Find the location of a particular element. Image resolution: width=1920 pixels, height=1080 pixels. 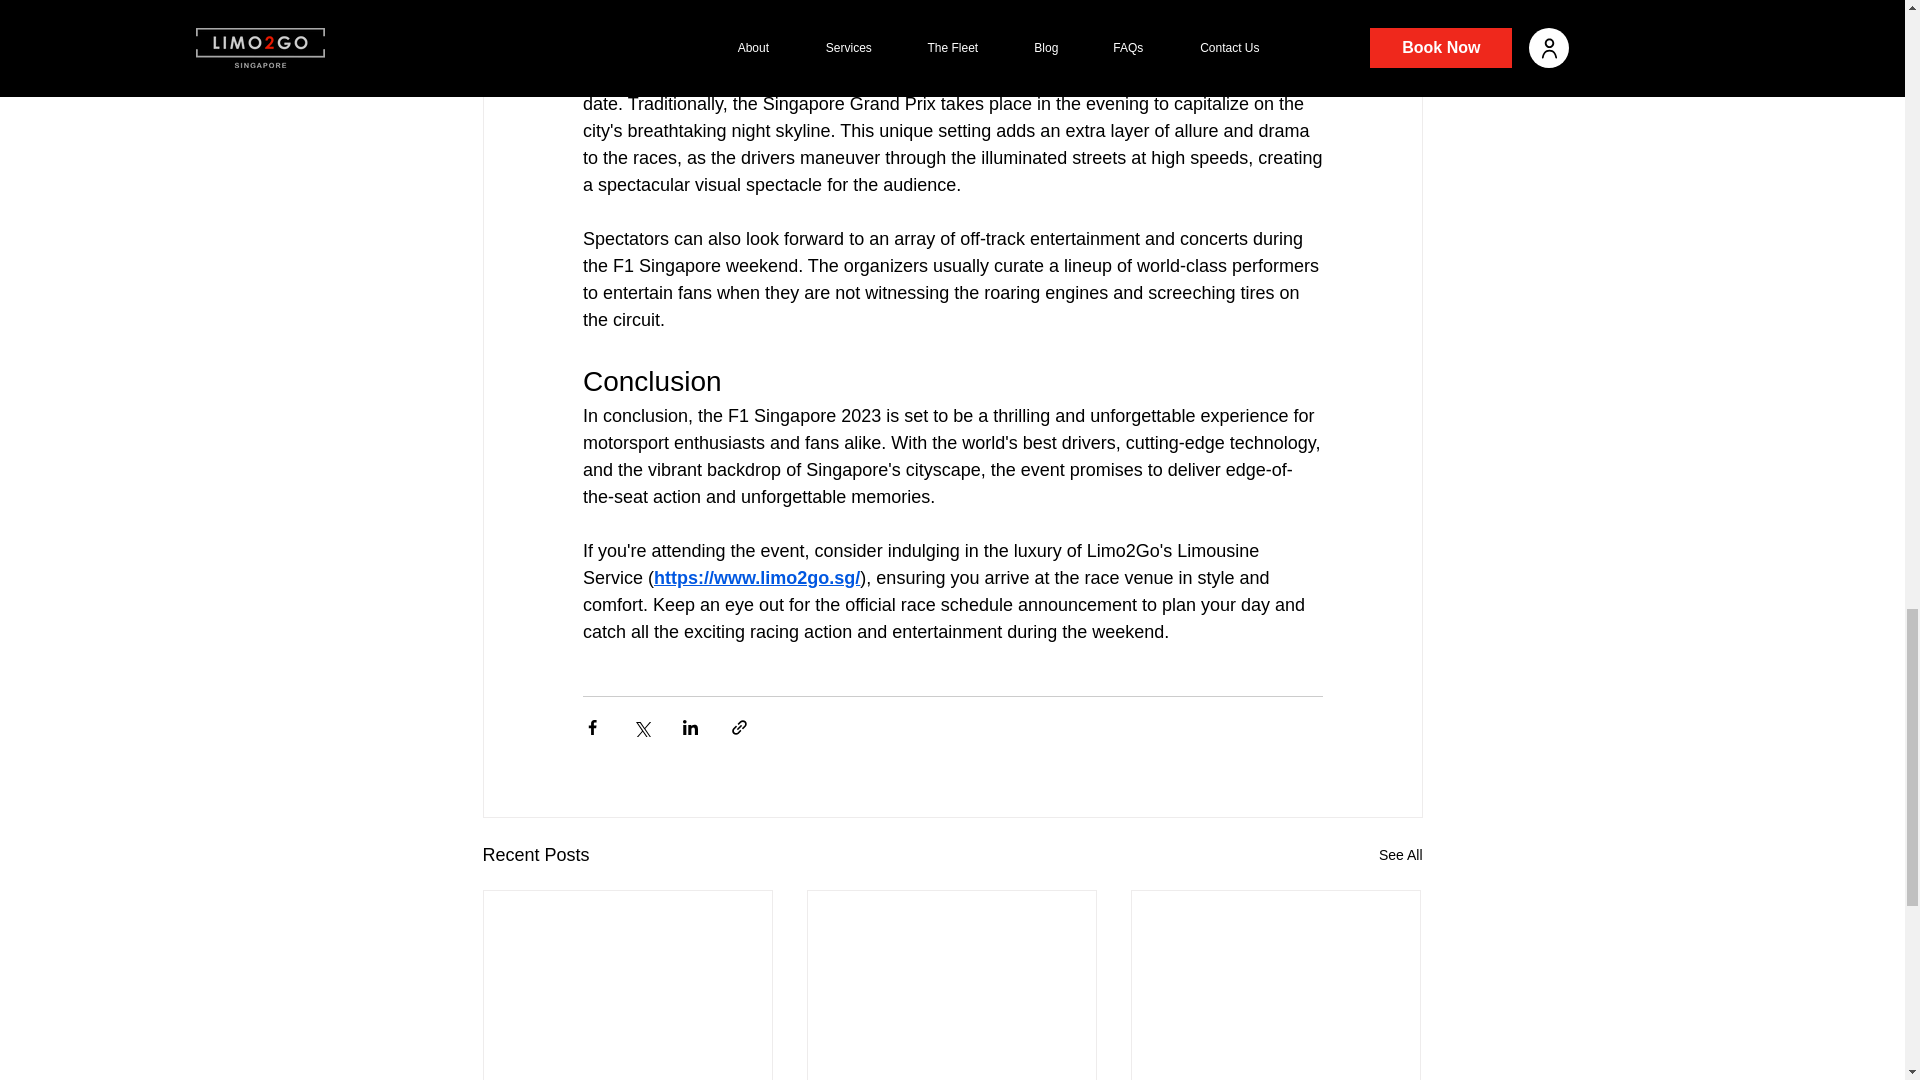

See All is located at coordinates (1400, 856).